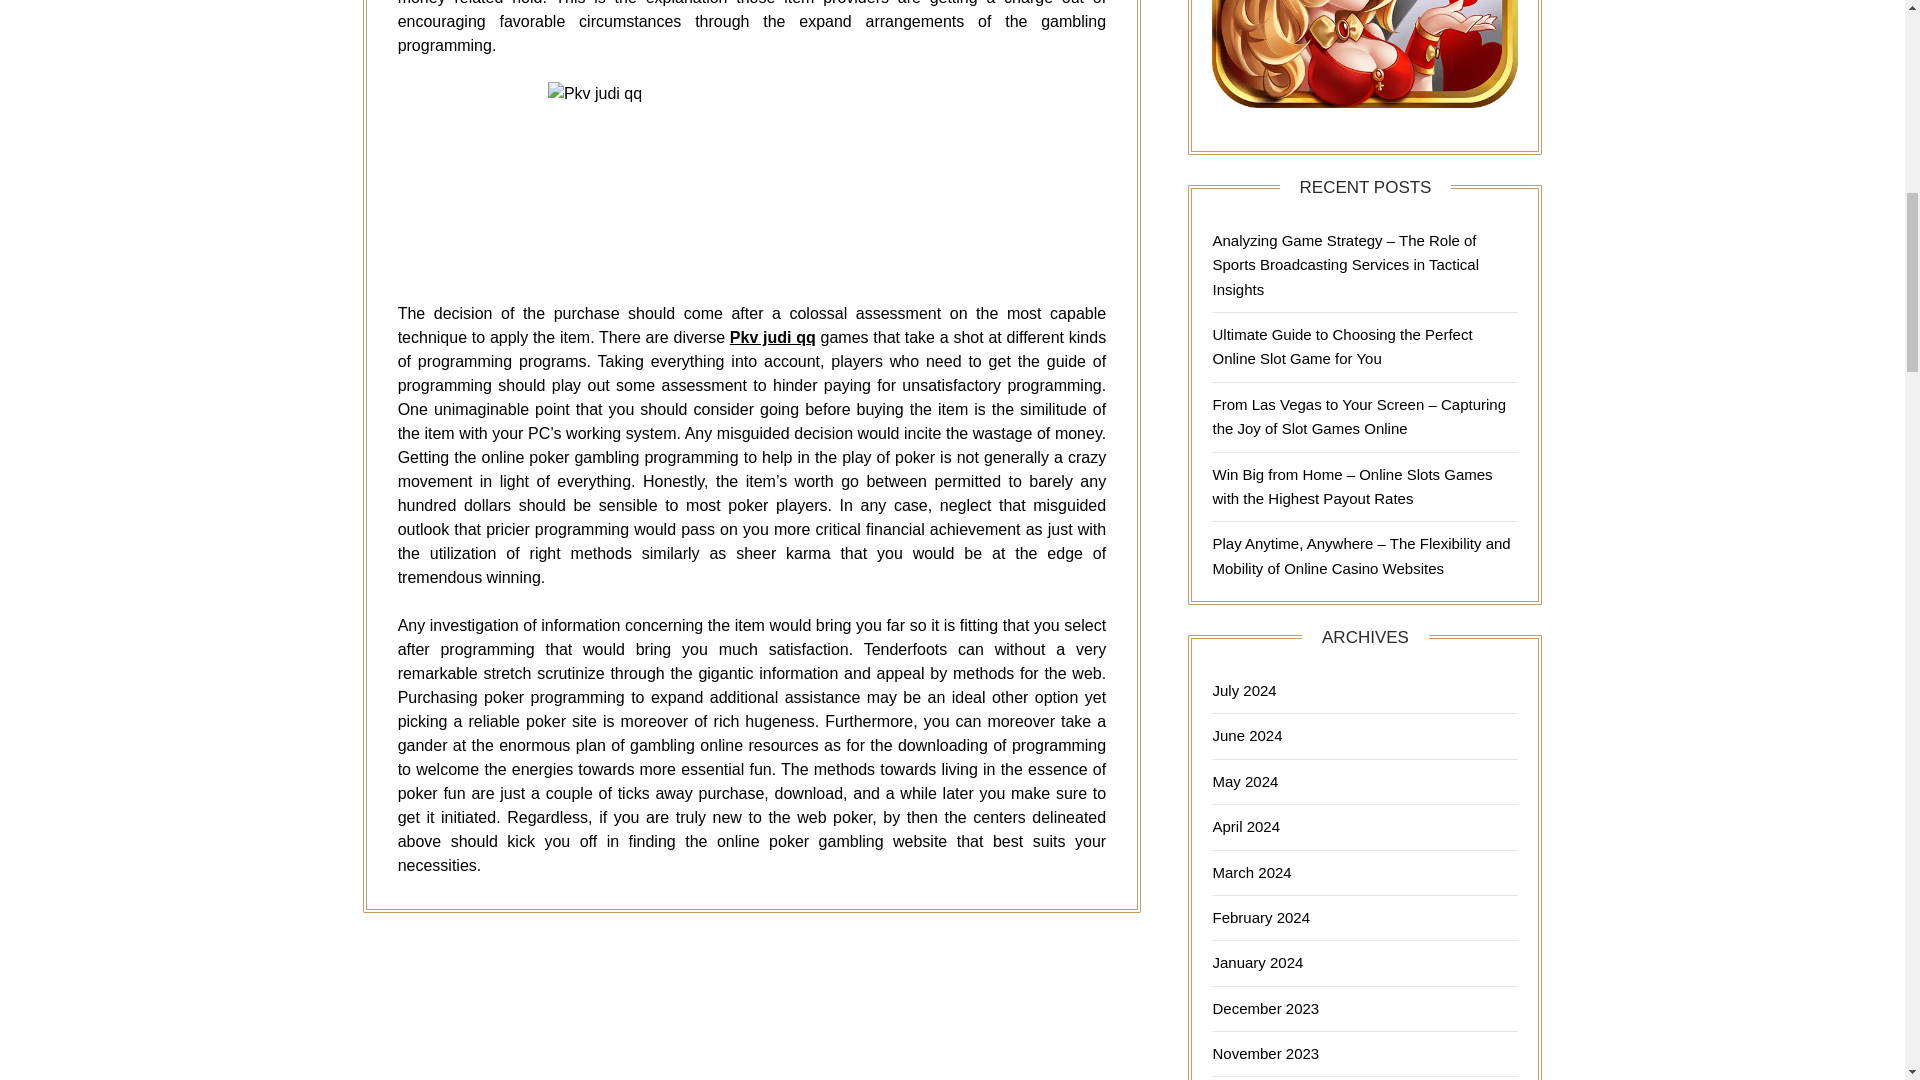  I want to click on February 2024, so click(1260, 917).